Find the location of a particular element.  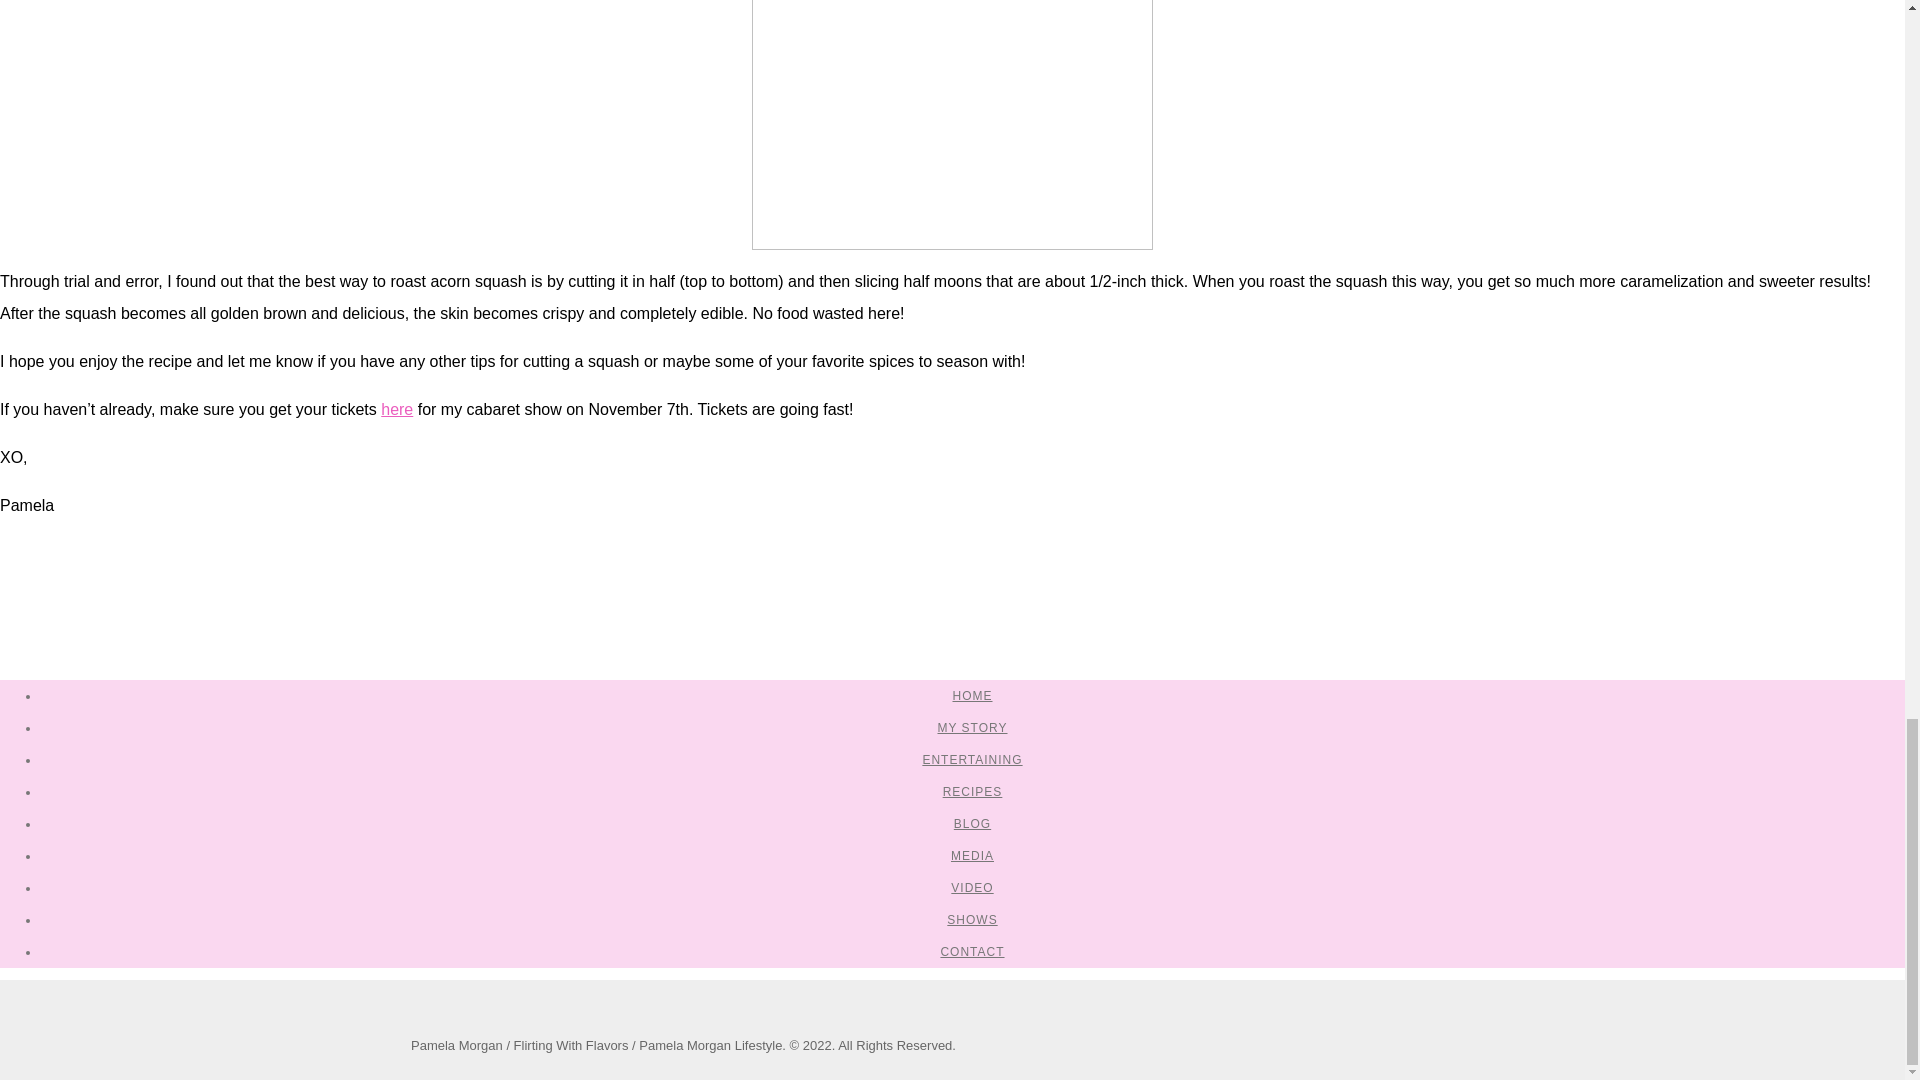

VIDEO is located at coordinates (971, 888).